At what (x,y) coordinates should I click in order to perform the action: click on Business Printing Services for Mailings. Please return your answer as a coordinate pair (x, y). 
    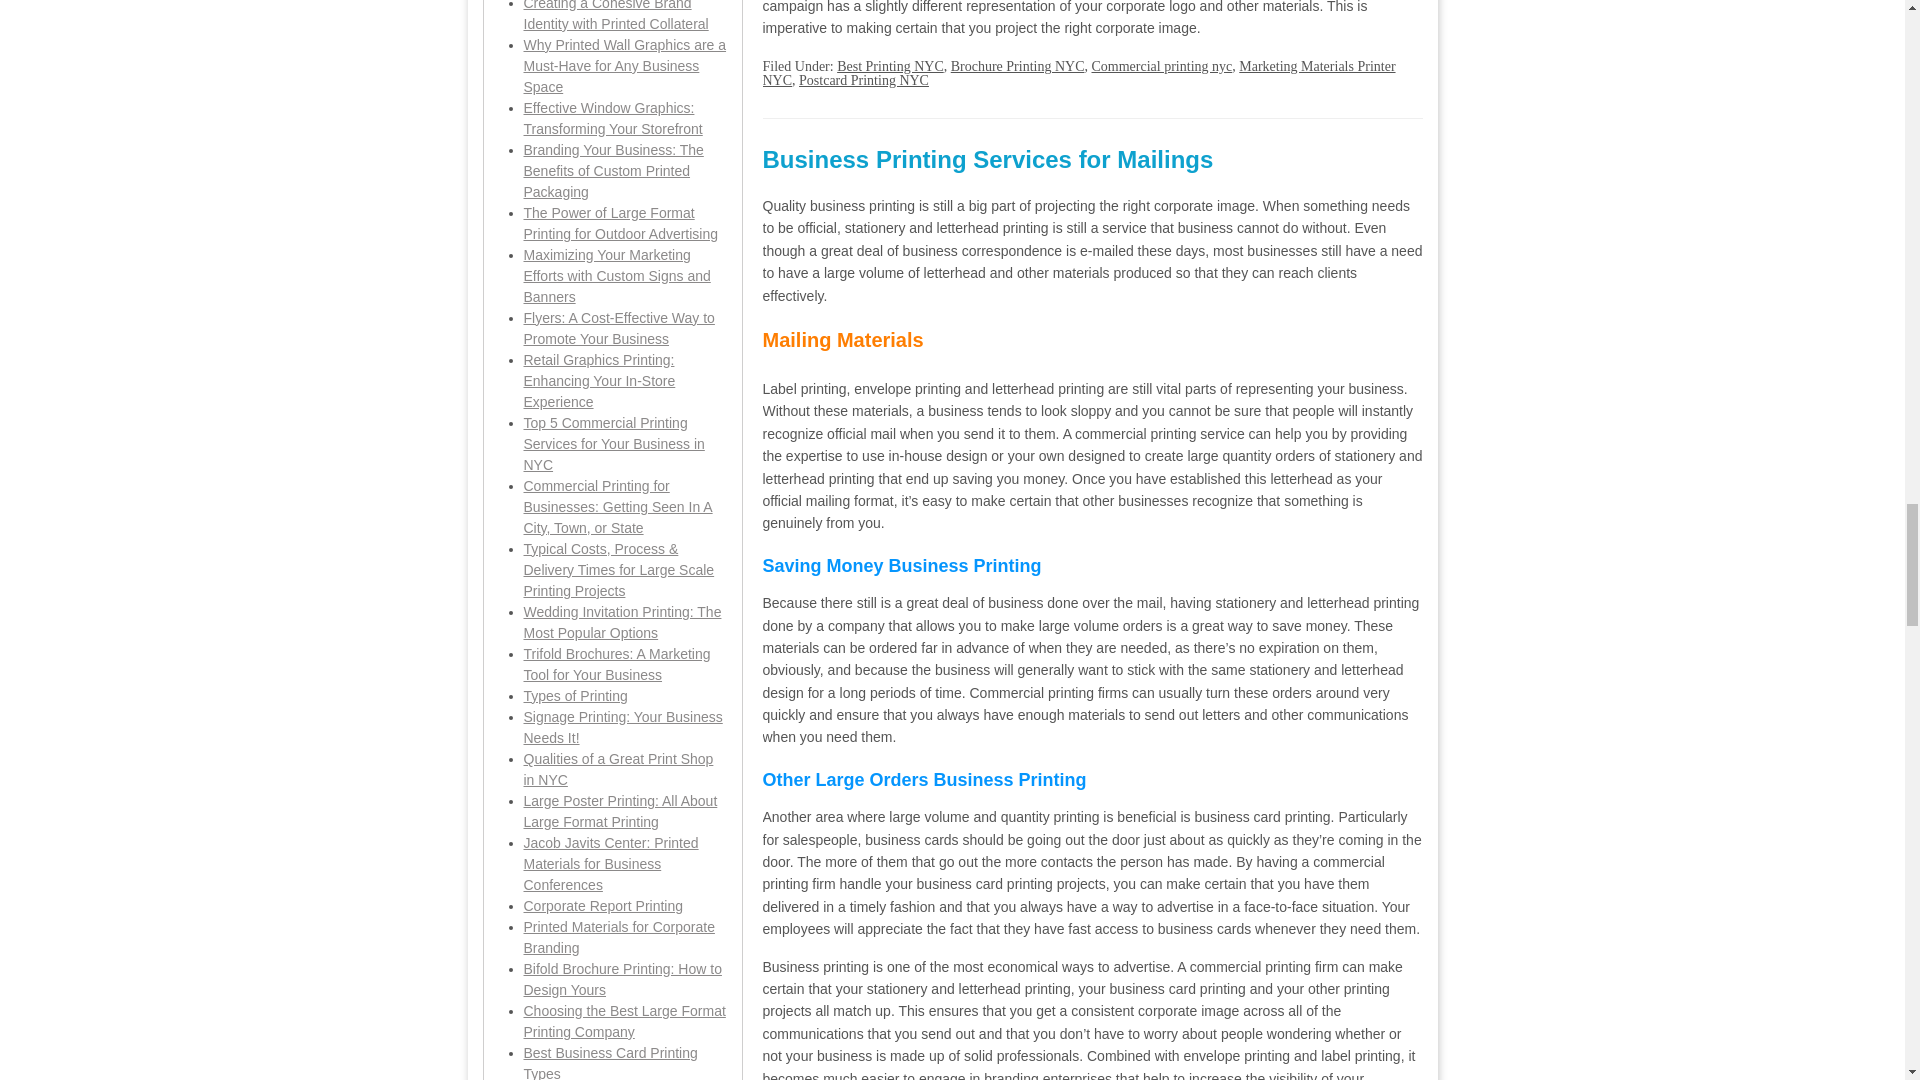
    Looking at the image, I should click on (988, 158).